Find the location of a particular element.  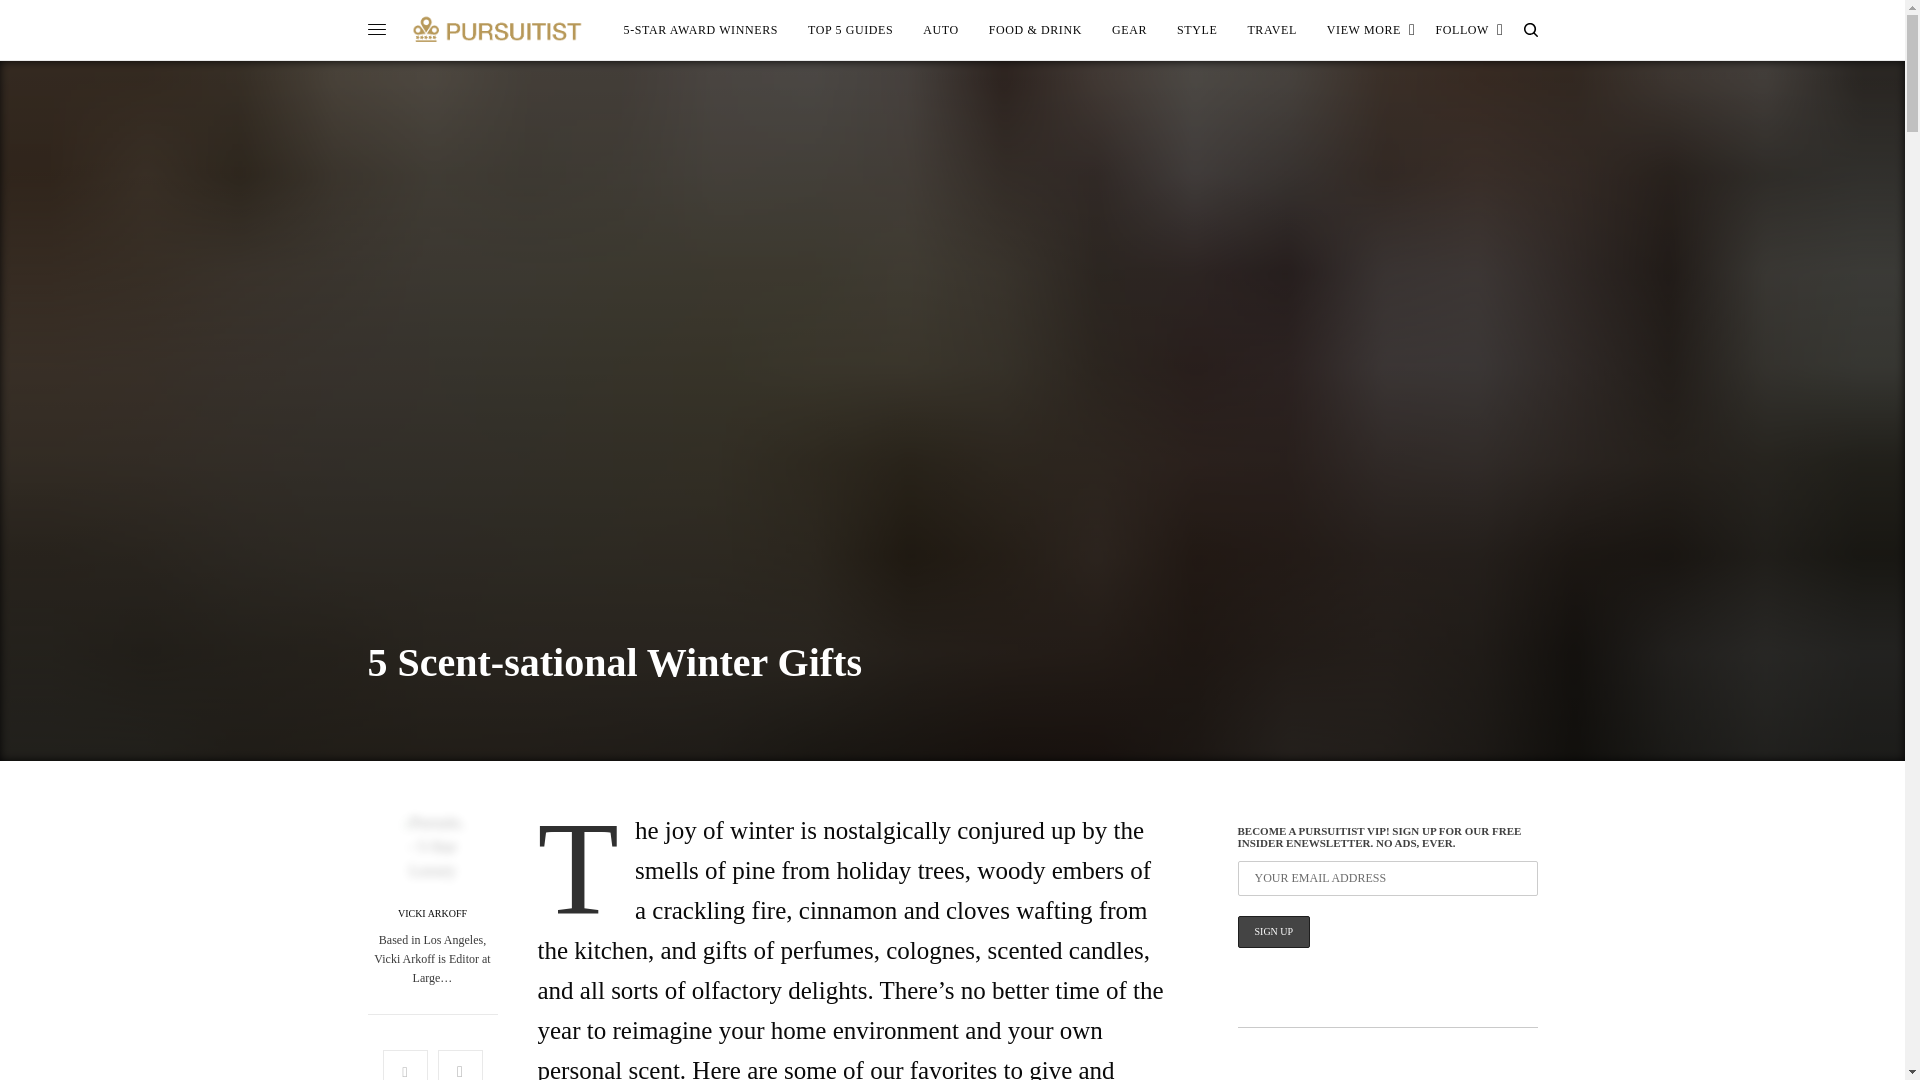

FOLLOW is located at coordinates (1468, 30).